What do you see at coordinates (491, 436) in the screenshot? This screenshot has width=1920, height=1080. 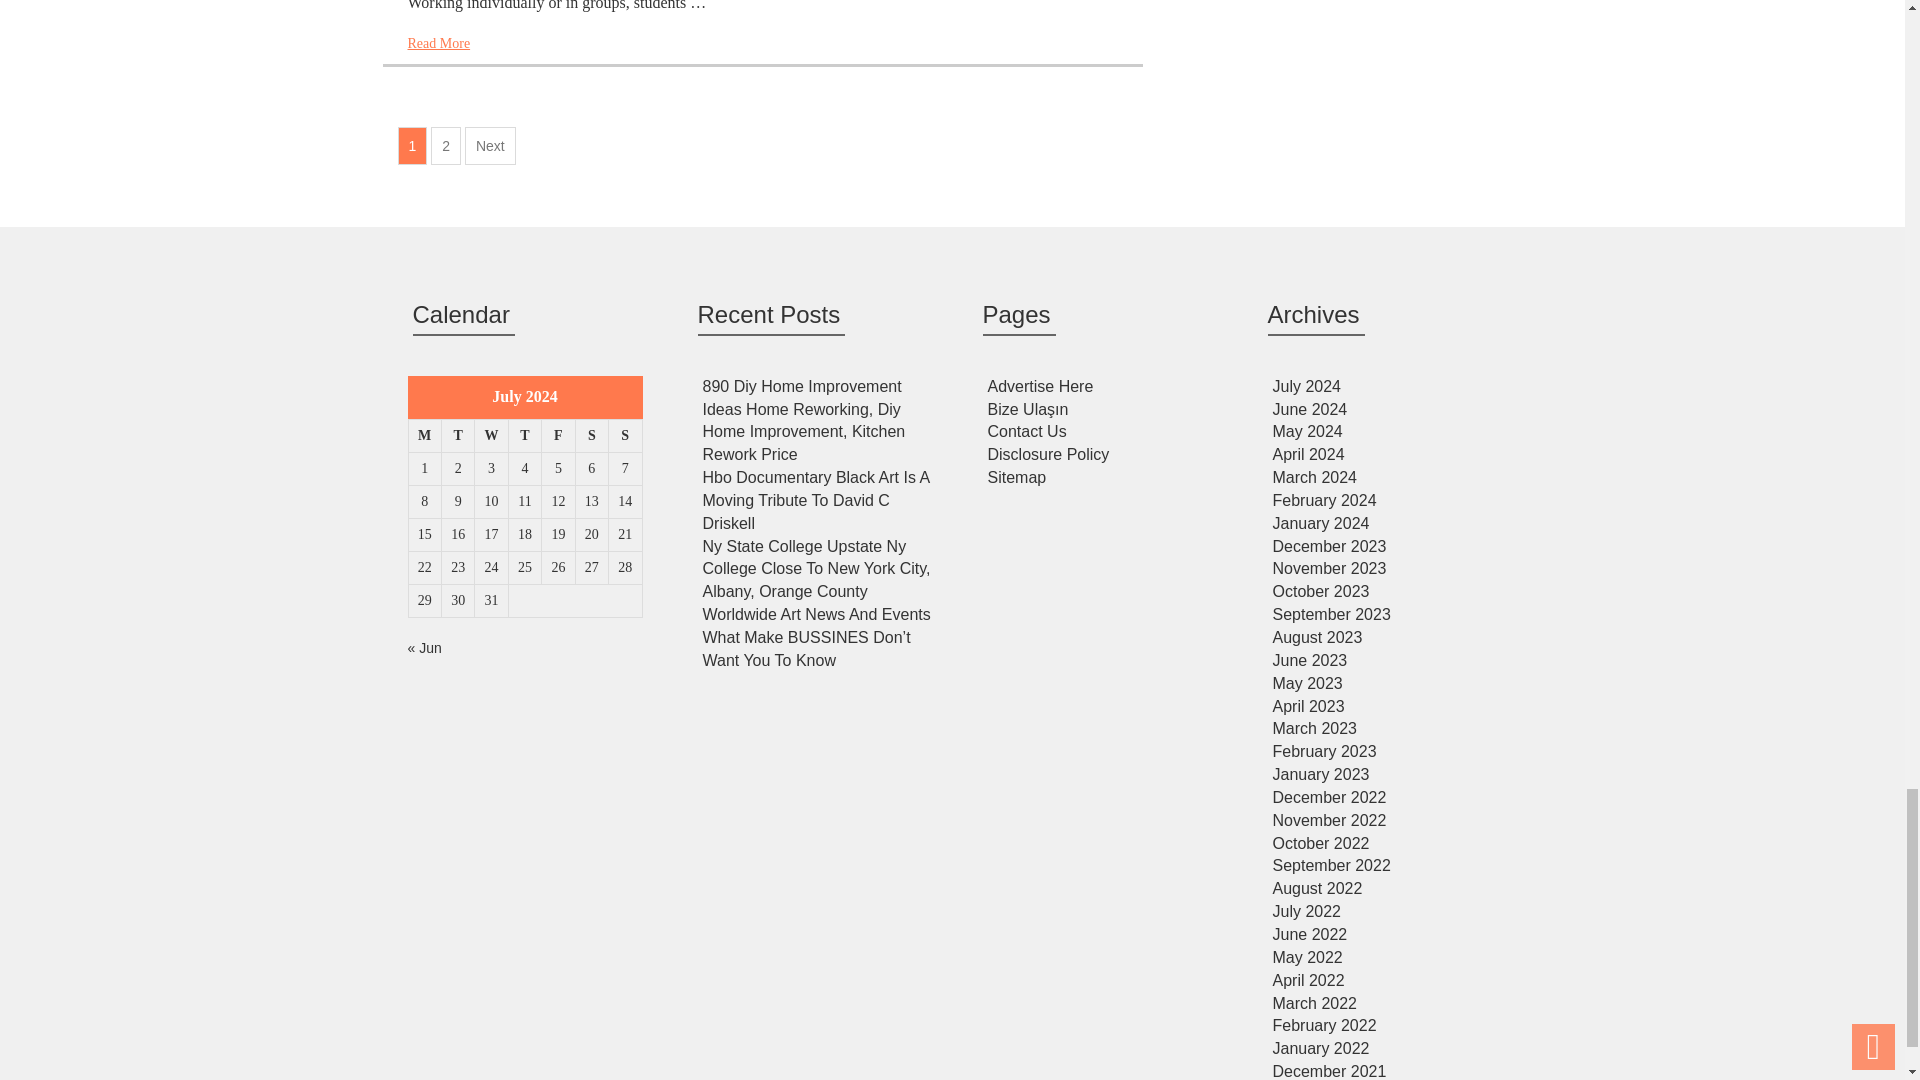 I see `Wednesday` at bounding box center [491, 436].